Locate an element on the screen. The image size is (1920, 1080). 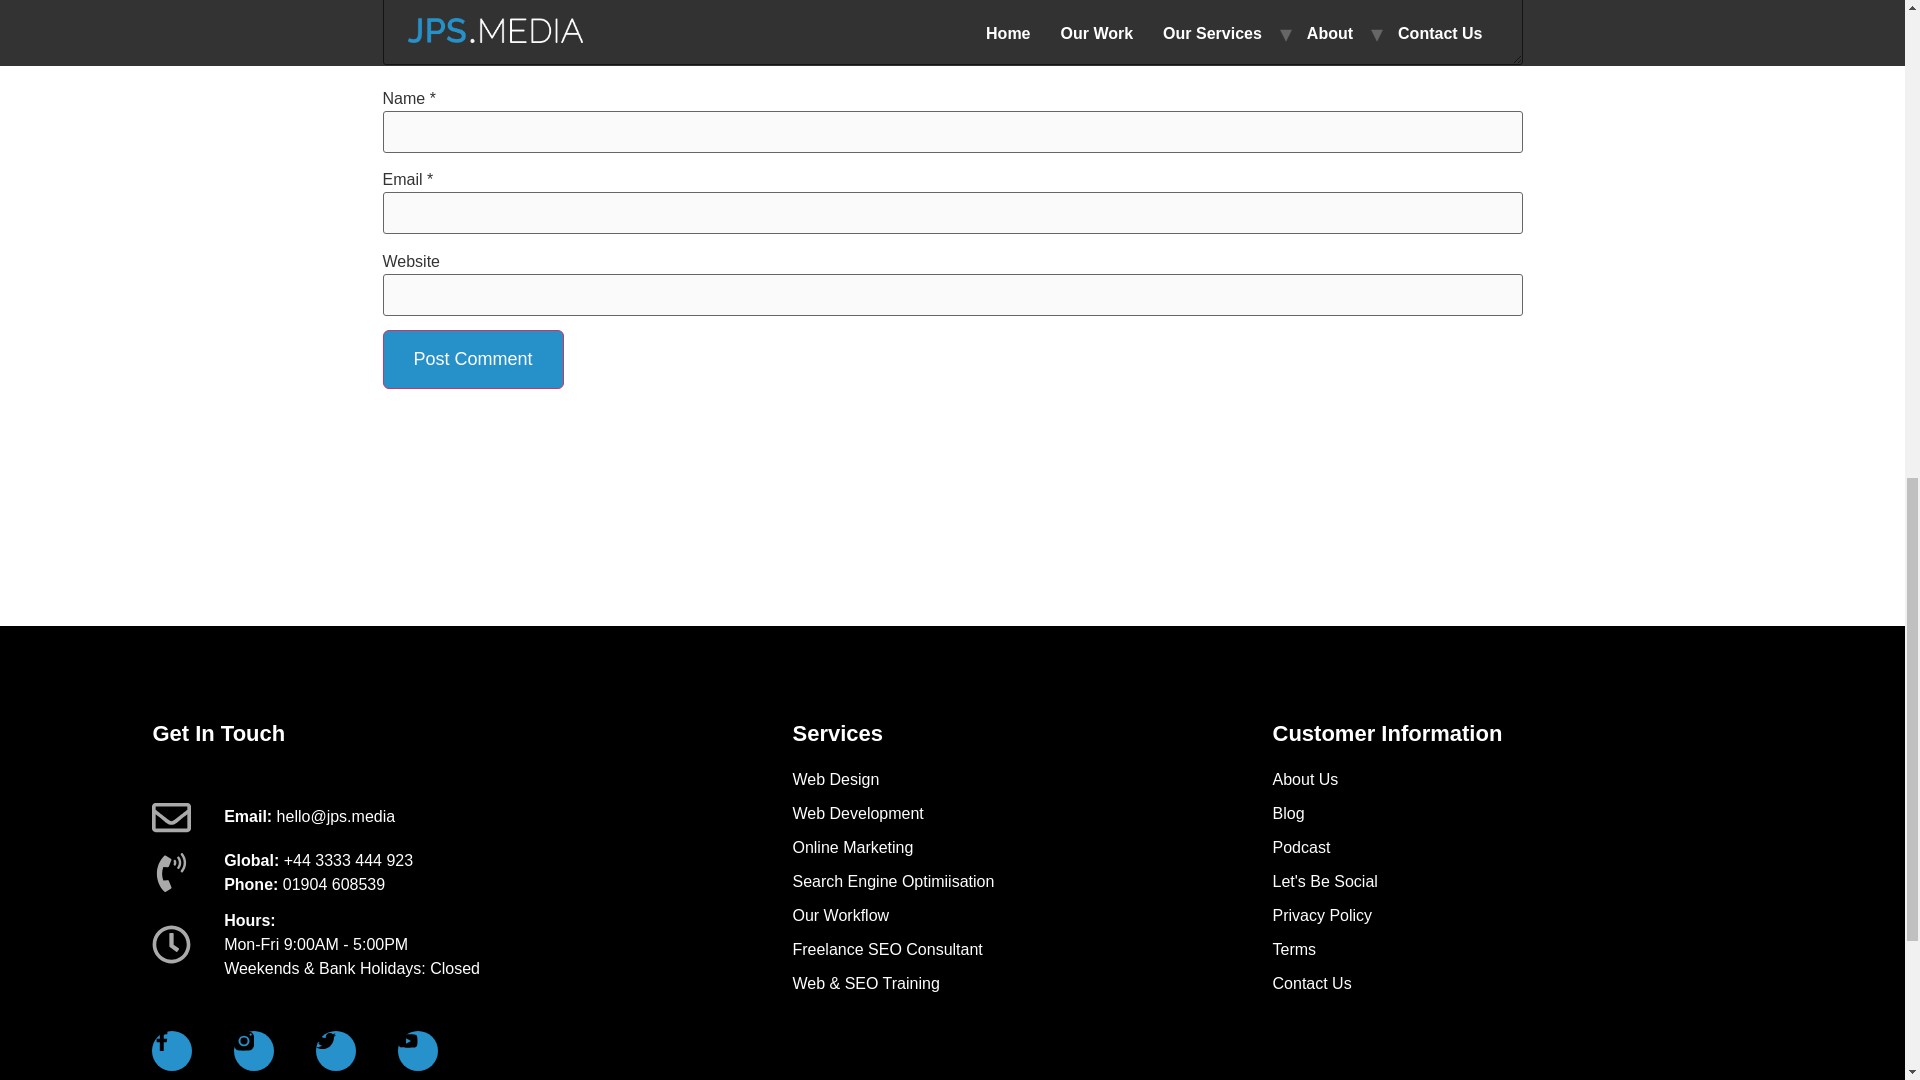
Online Marketing is located at coordinates (1031, 847).